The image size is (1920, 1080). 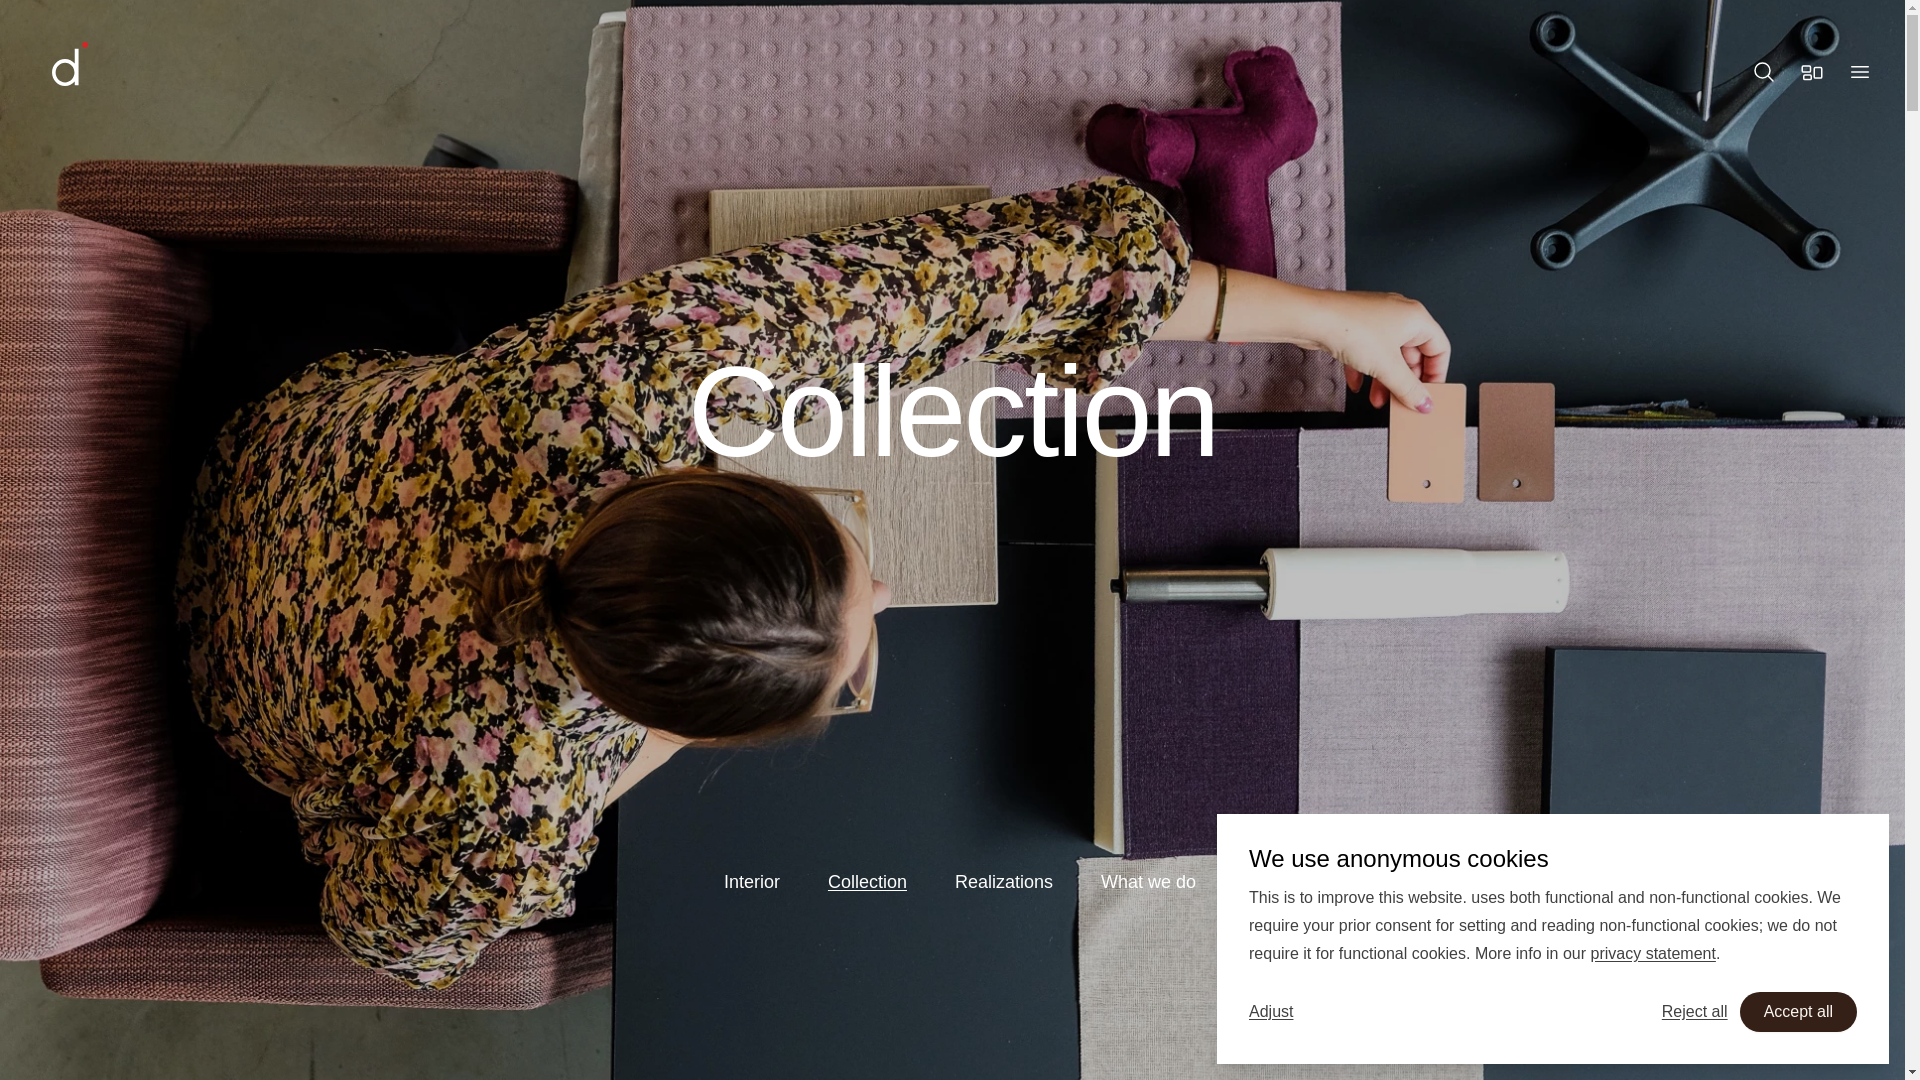 I want to click on Home, so click(x=128, y=72).